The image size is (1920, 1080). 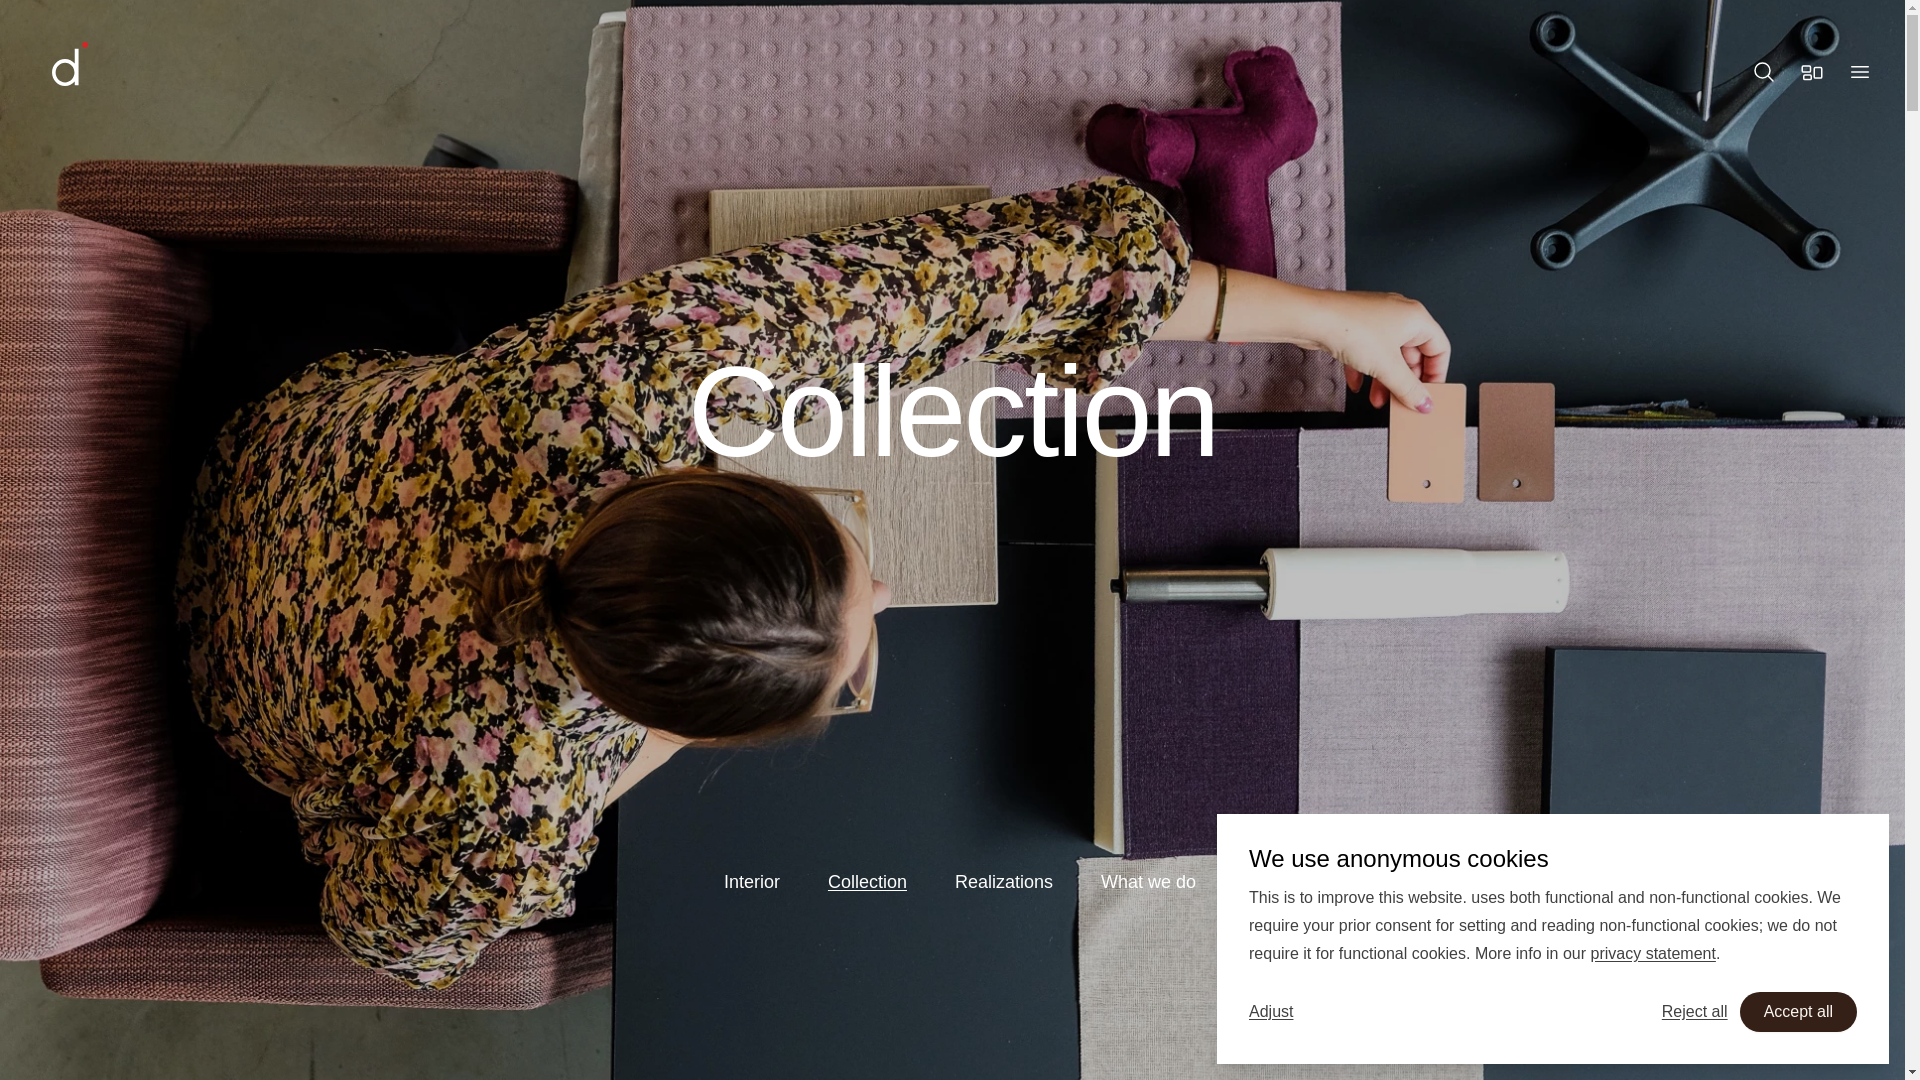 I want to click on Home, so click(x=128, y=72).